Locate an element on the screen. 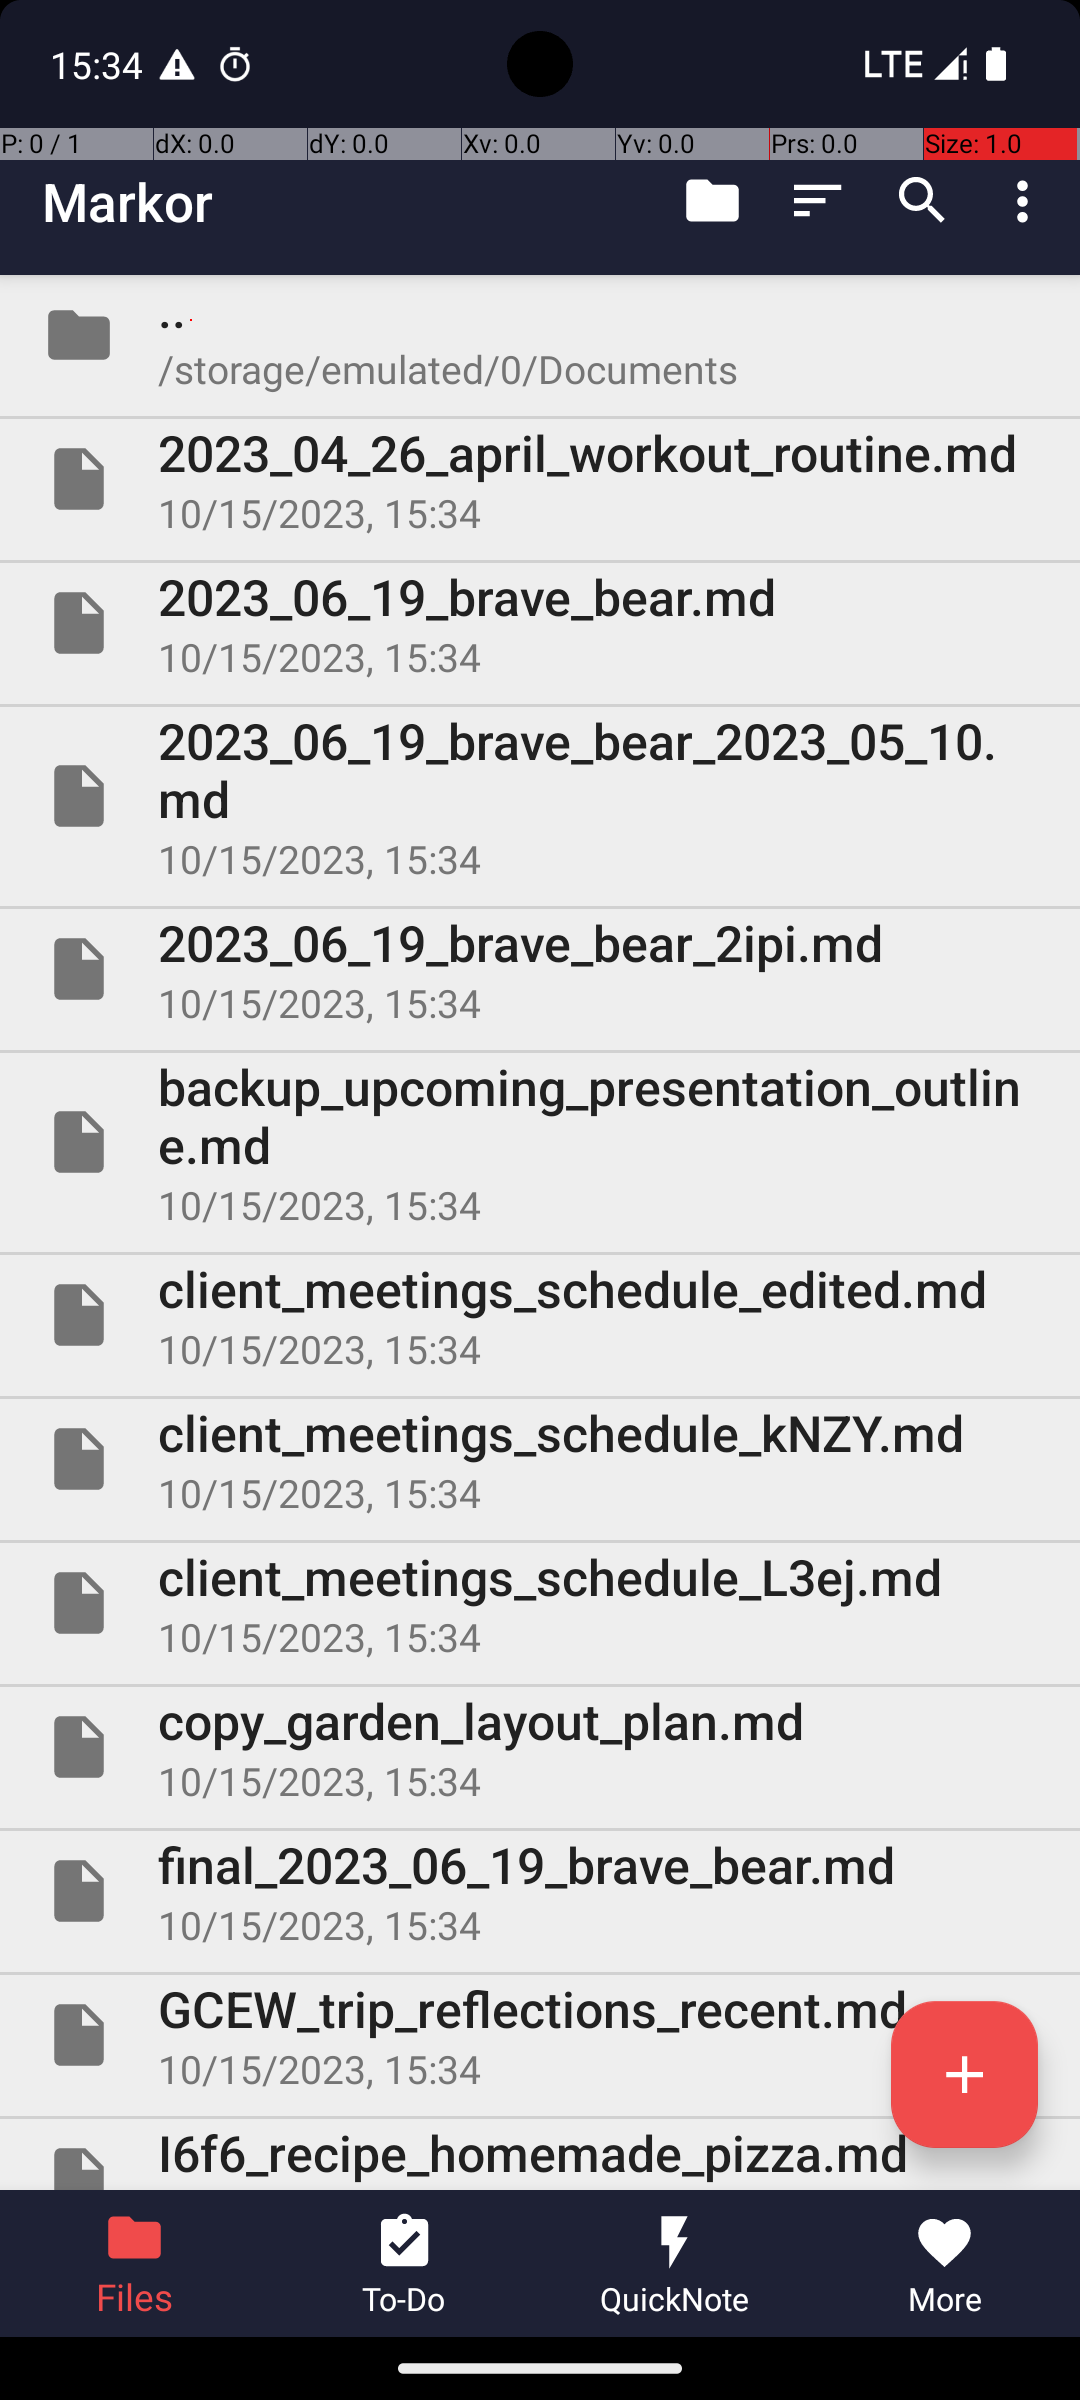 This screenshot has width=1080, height=2400. File 2023_06_19_brave_bear_2023_05_10.md  is located at coordinates (540, 796).